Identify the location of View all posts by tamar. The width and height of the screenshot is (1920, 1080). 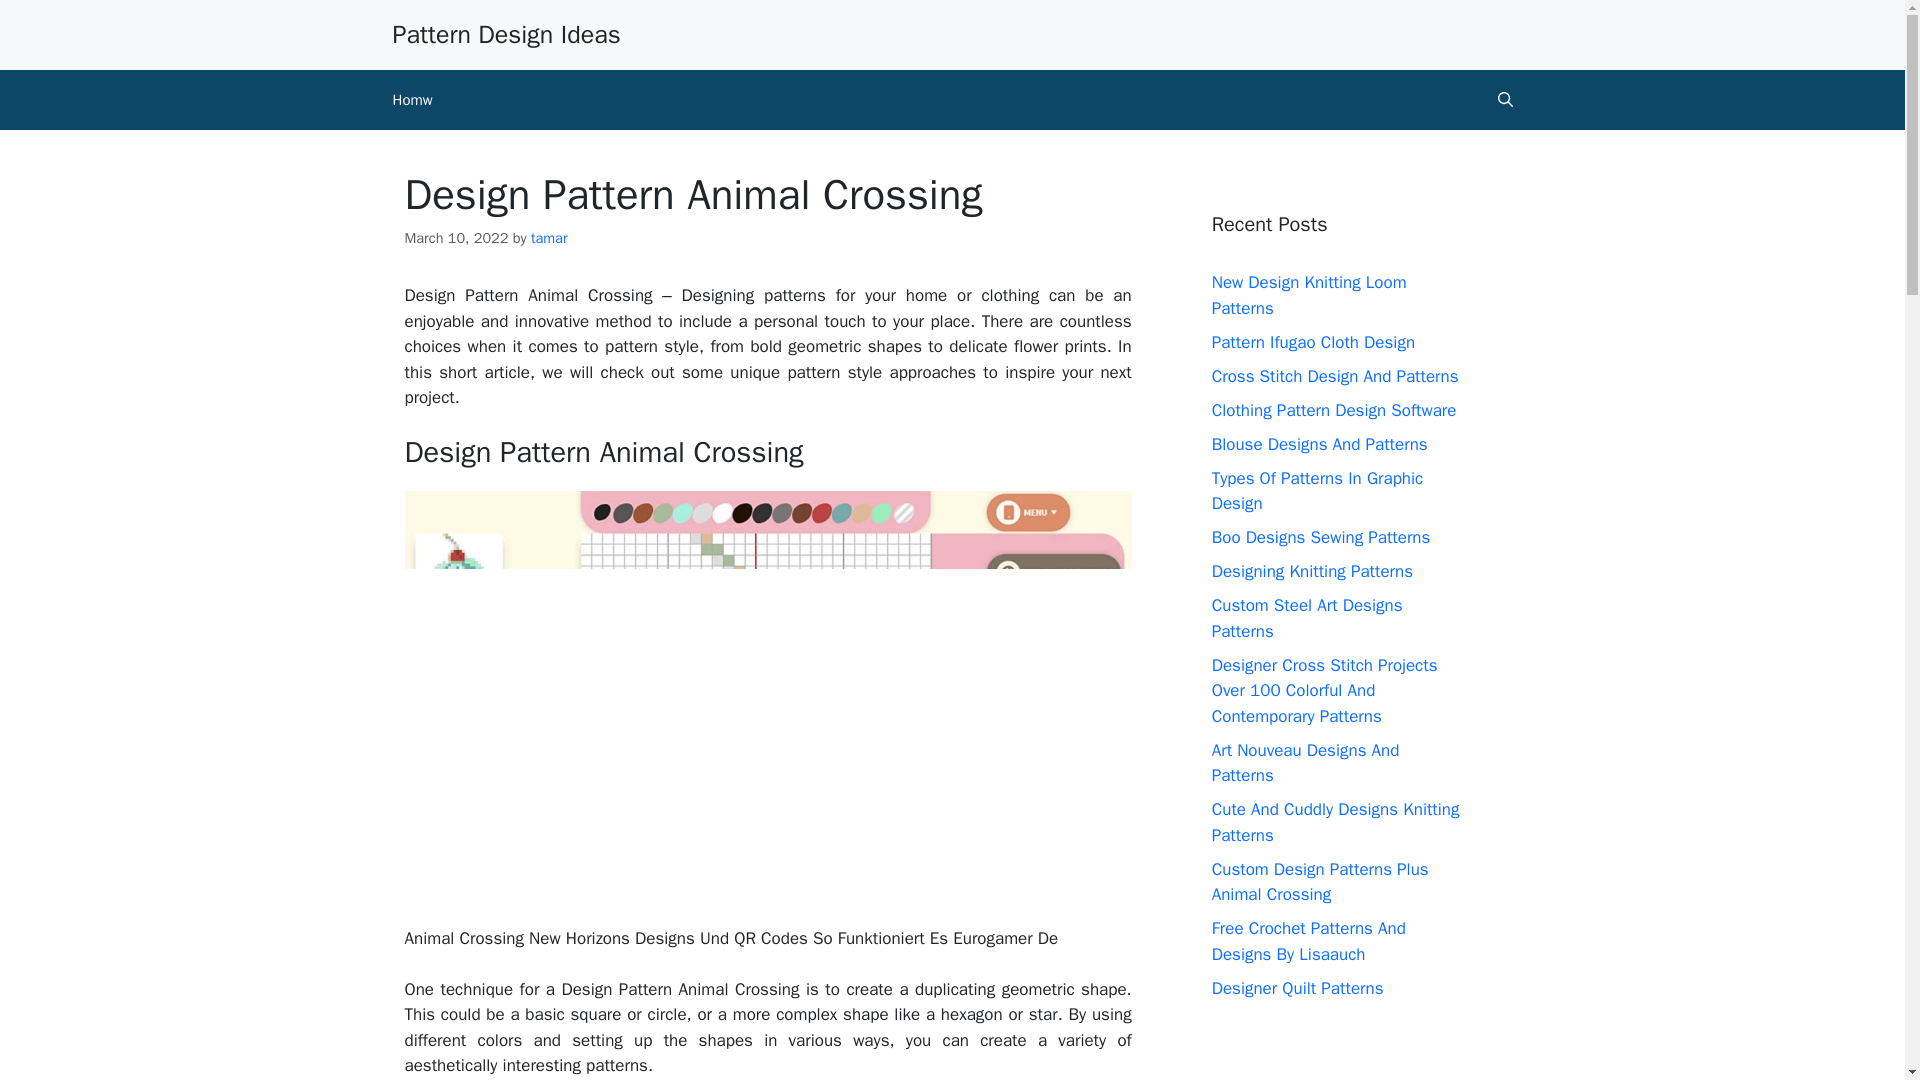
(550, 238).